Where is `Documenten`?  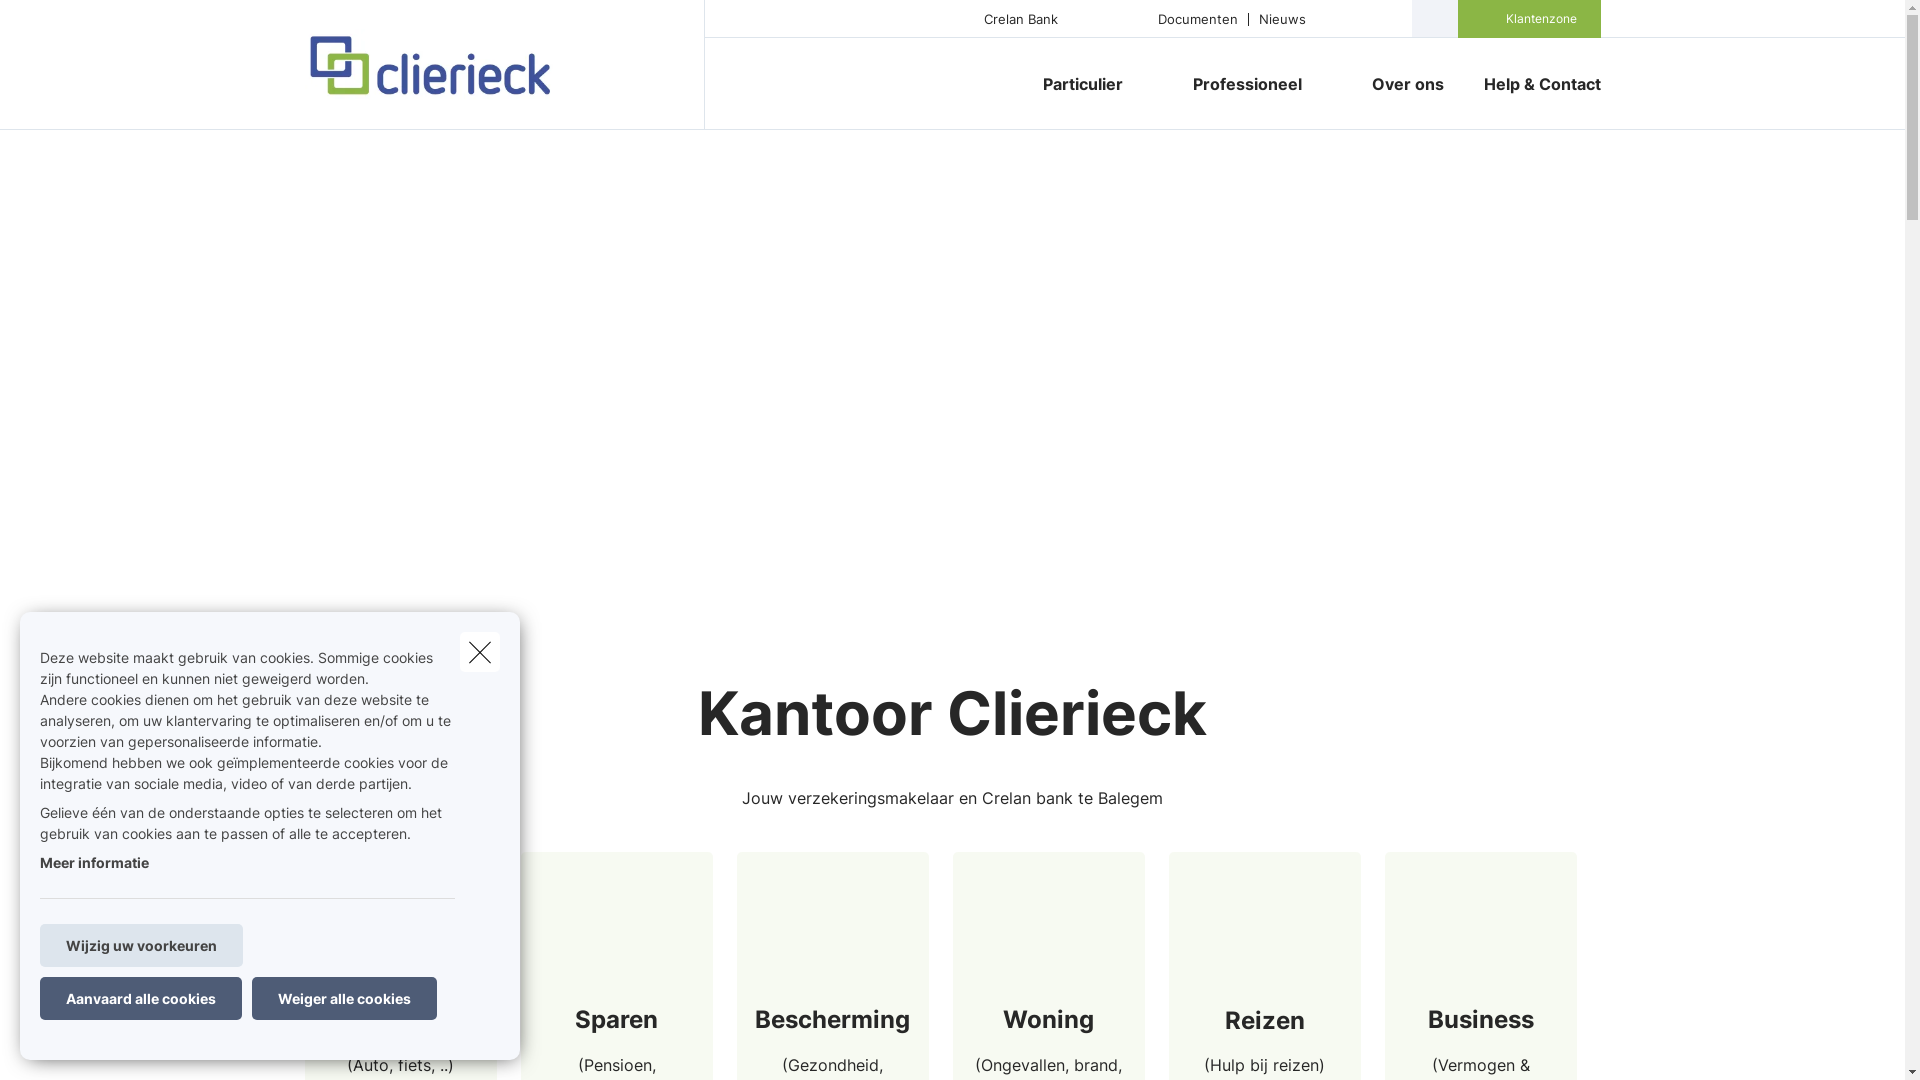
Documenten is located at coordinates (1198, 18).